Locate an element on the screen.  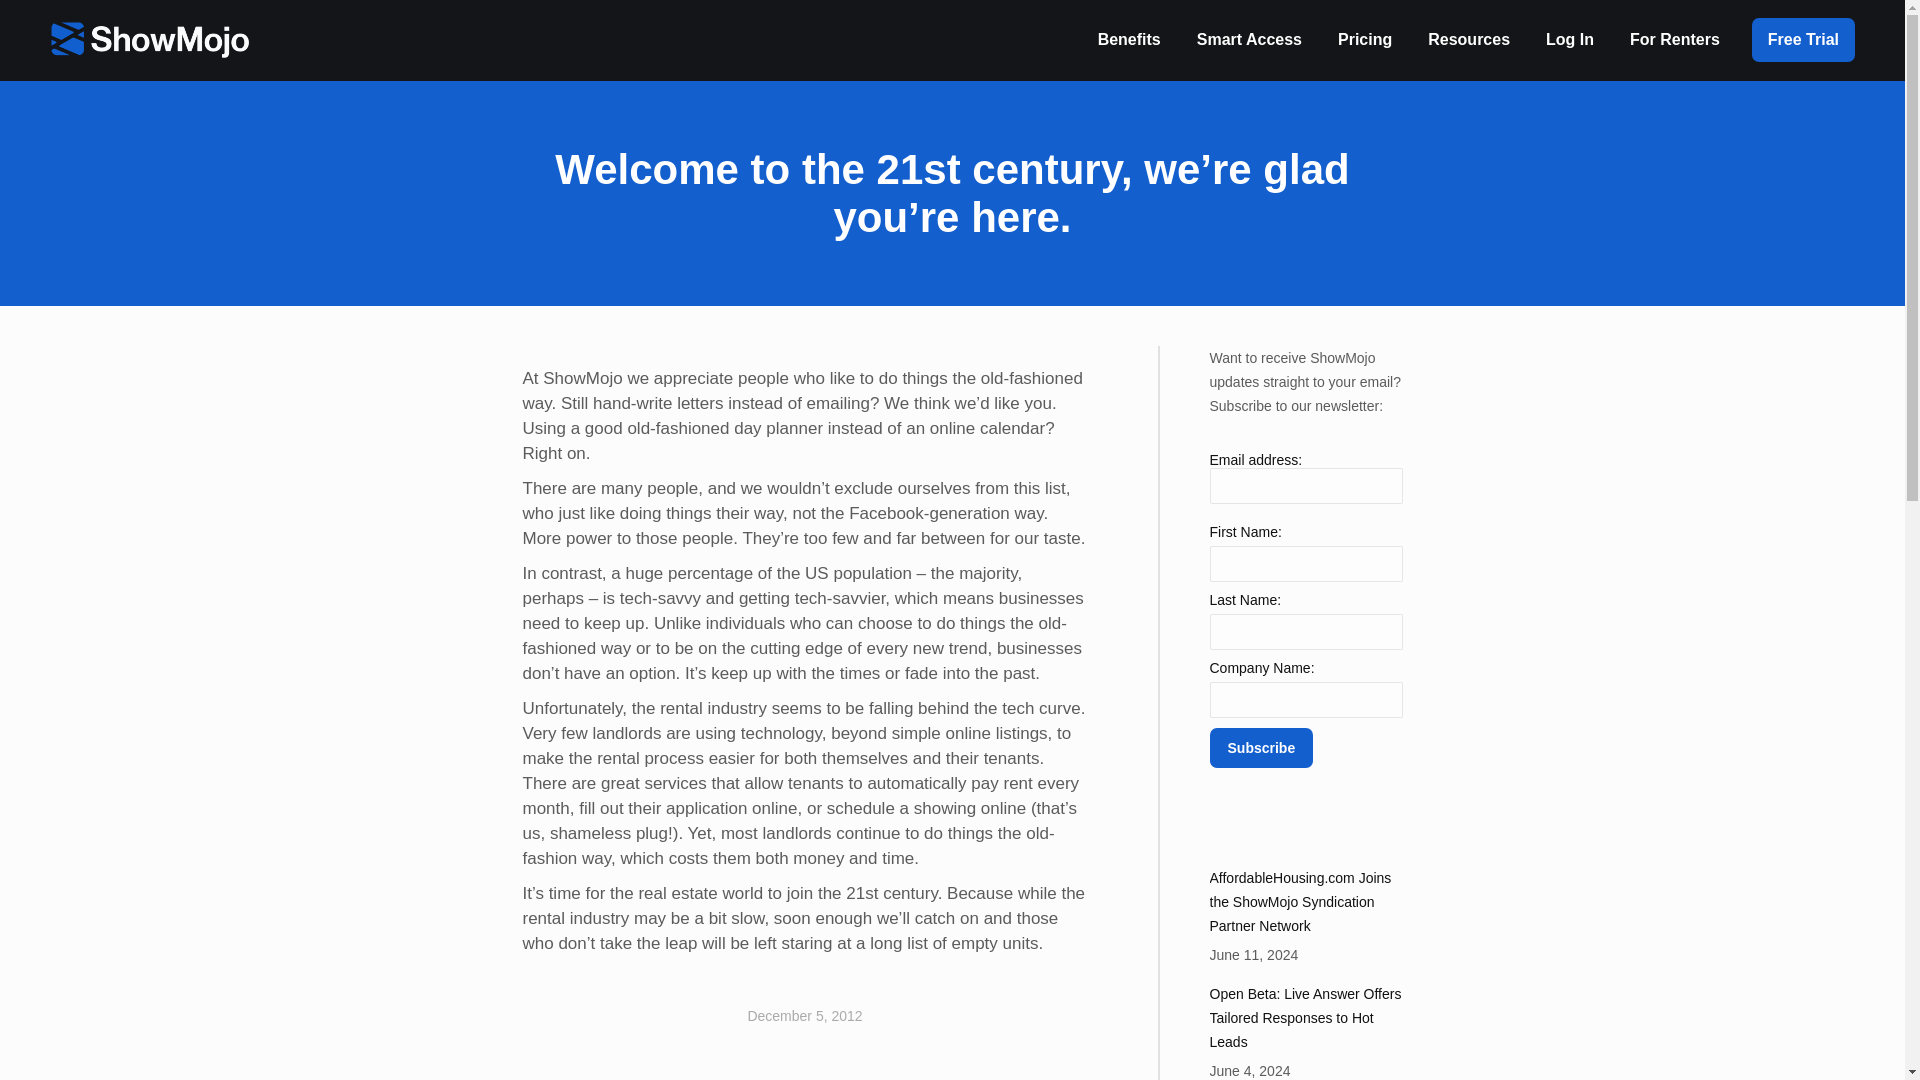
Smart Access is located at coordinates (1248, 40).